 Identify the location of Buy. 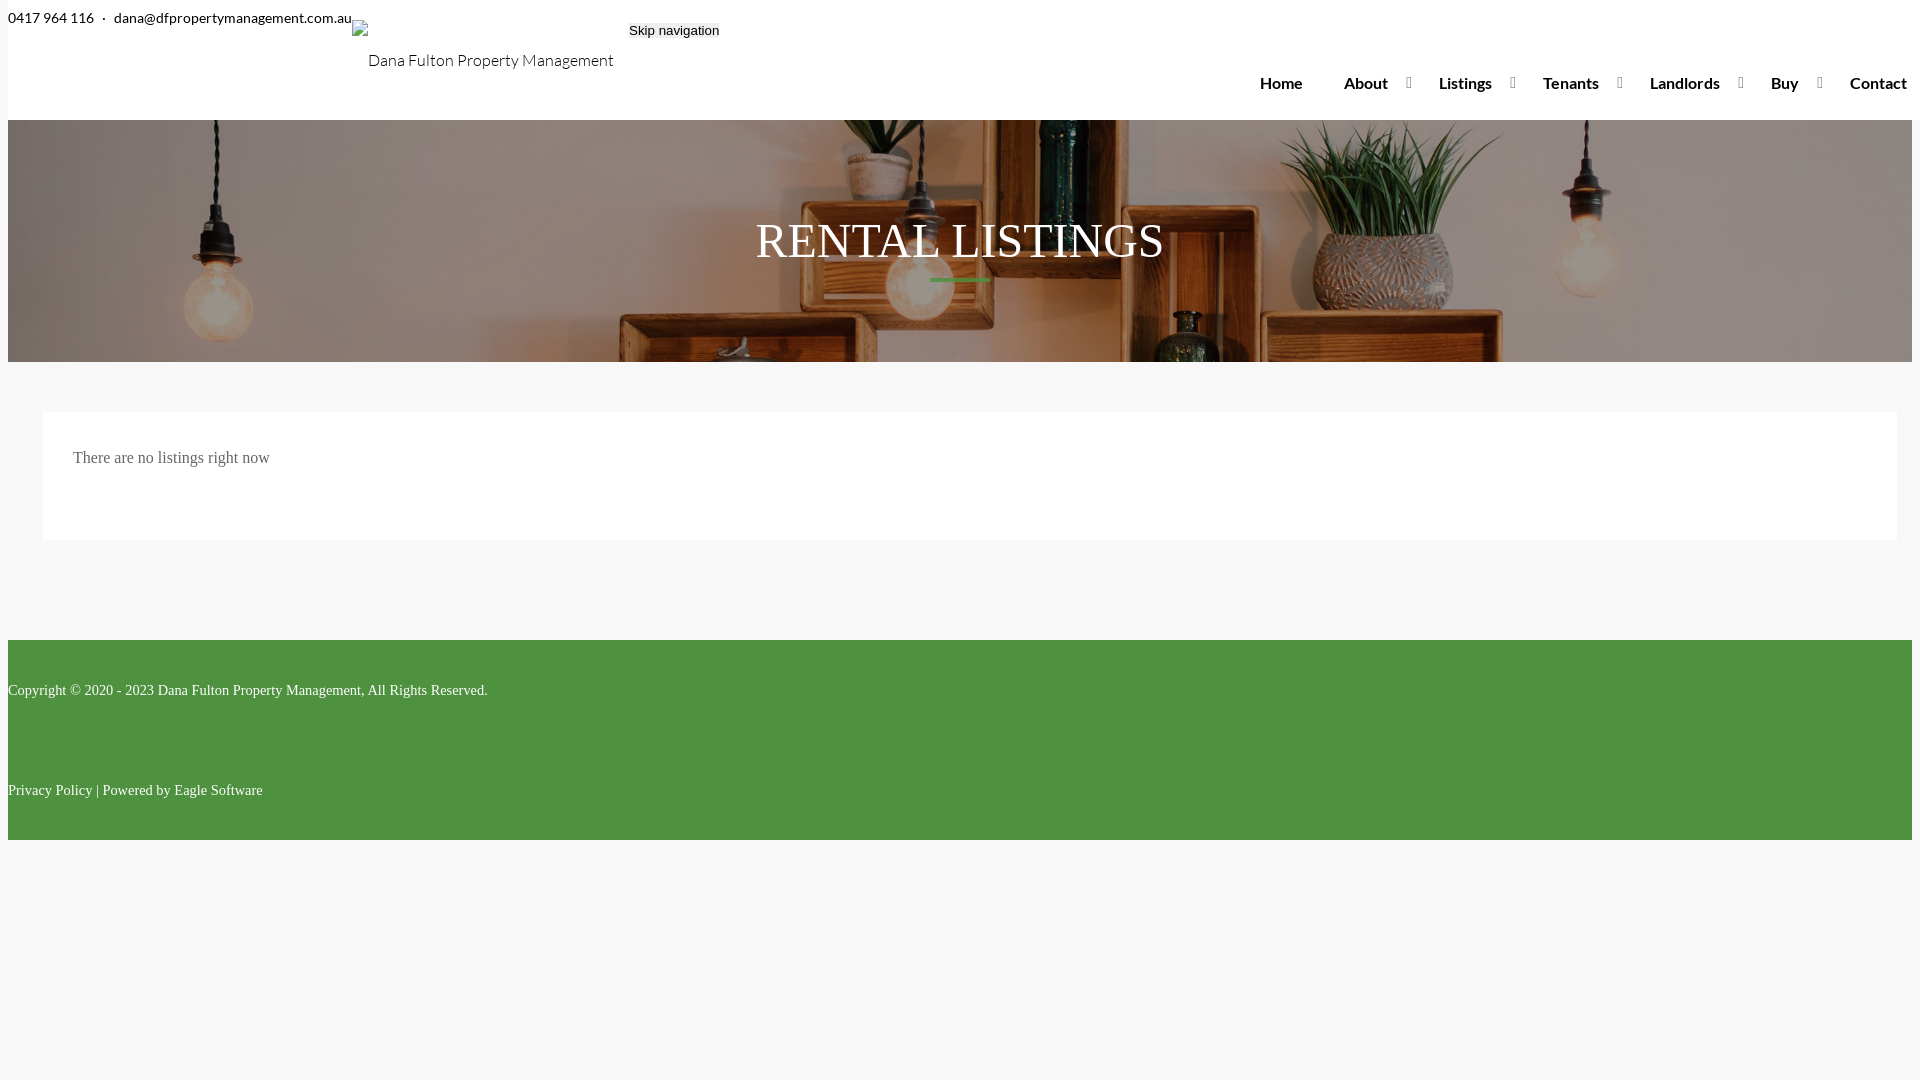
(1790, 83).